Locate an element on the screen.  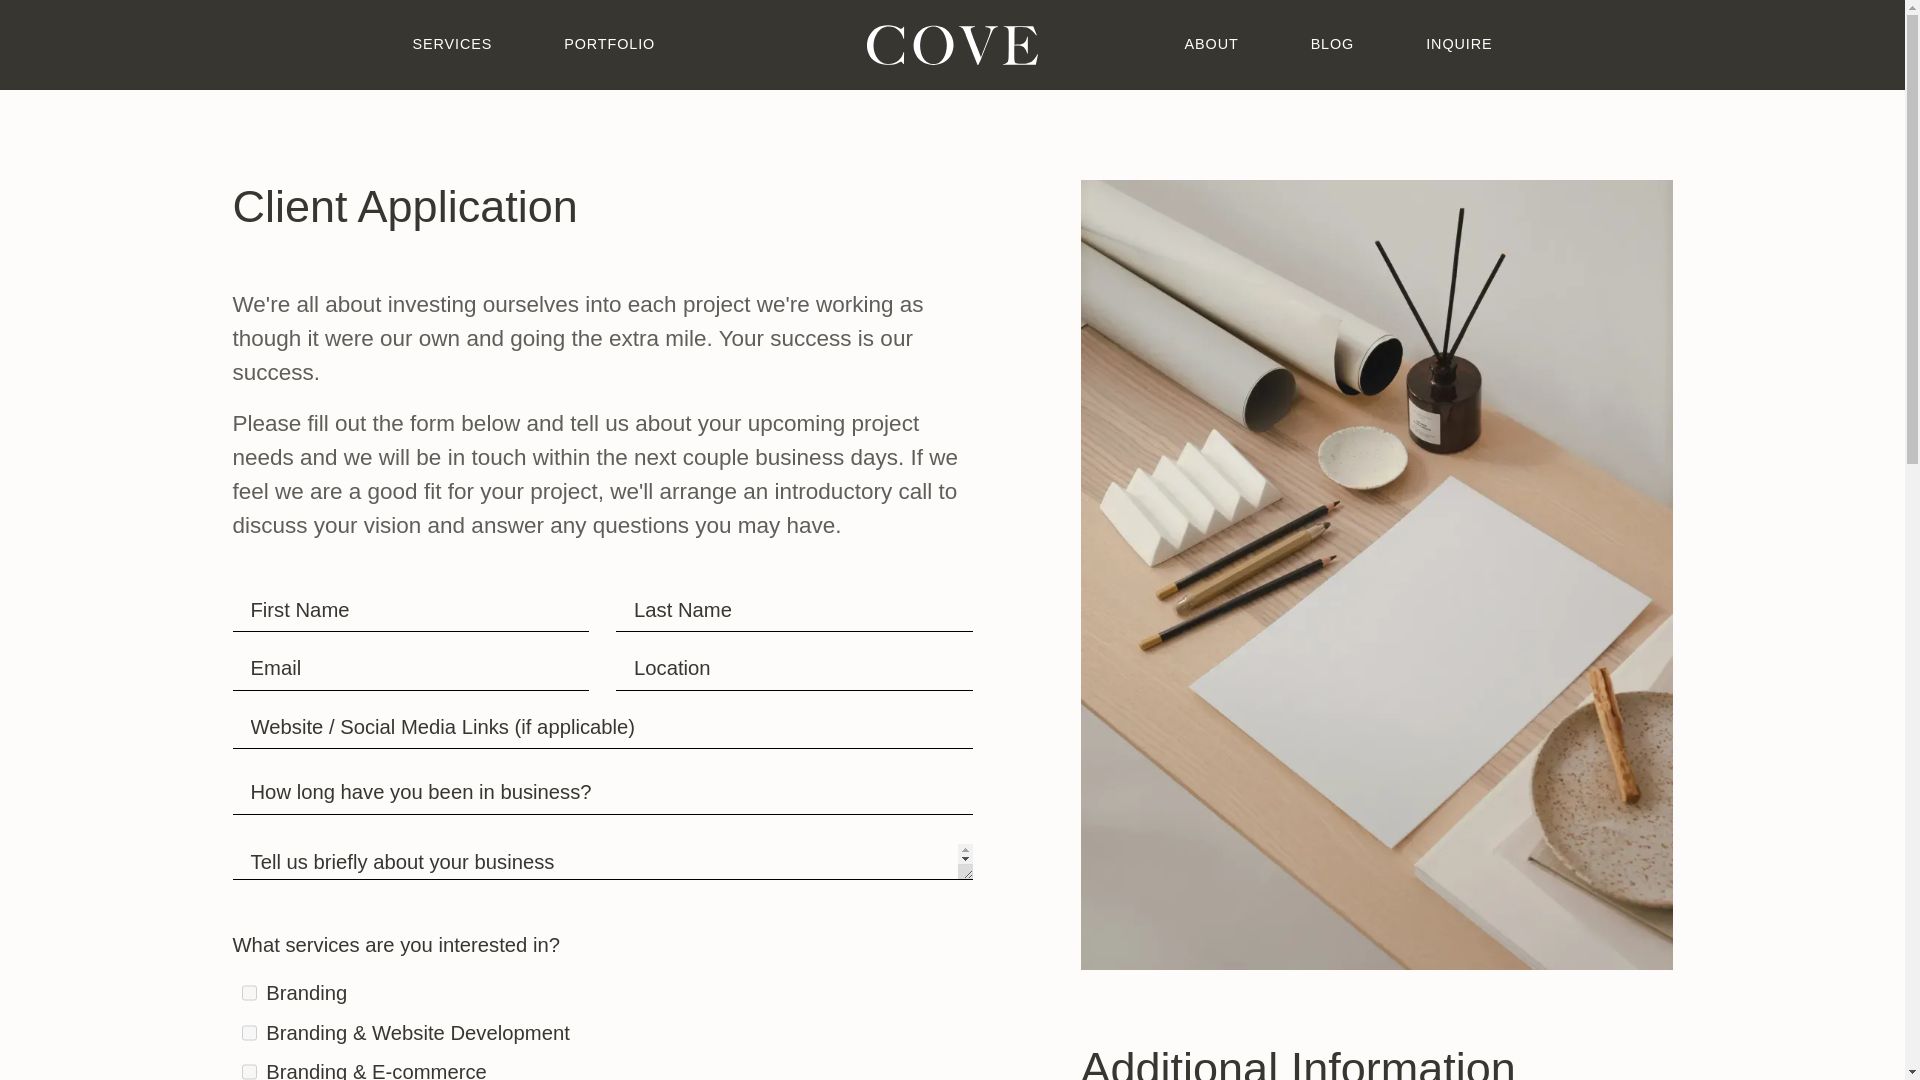
PORTFOLIO is located at coordinates (610, 44).